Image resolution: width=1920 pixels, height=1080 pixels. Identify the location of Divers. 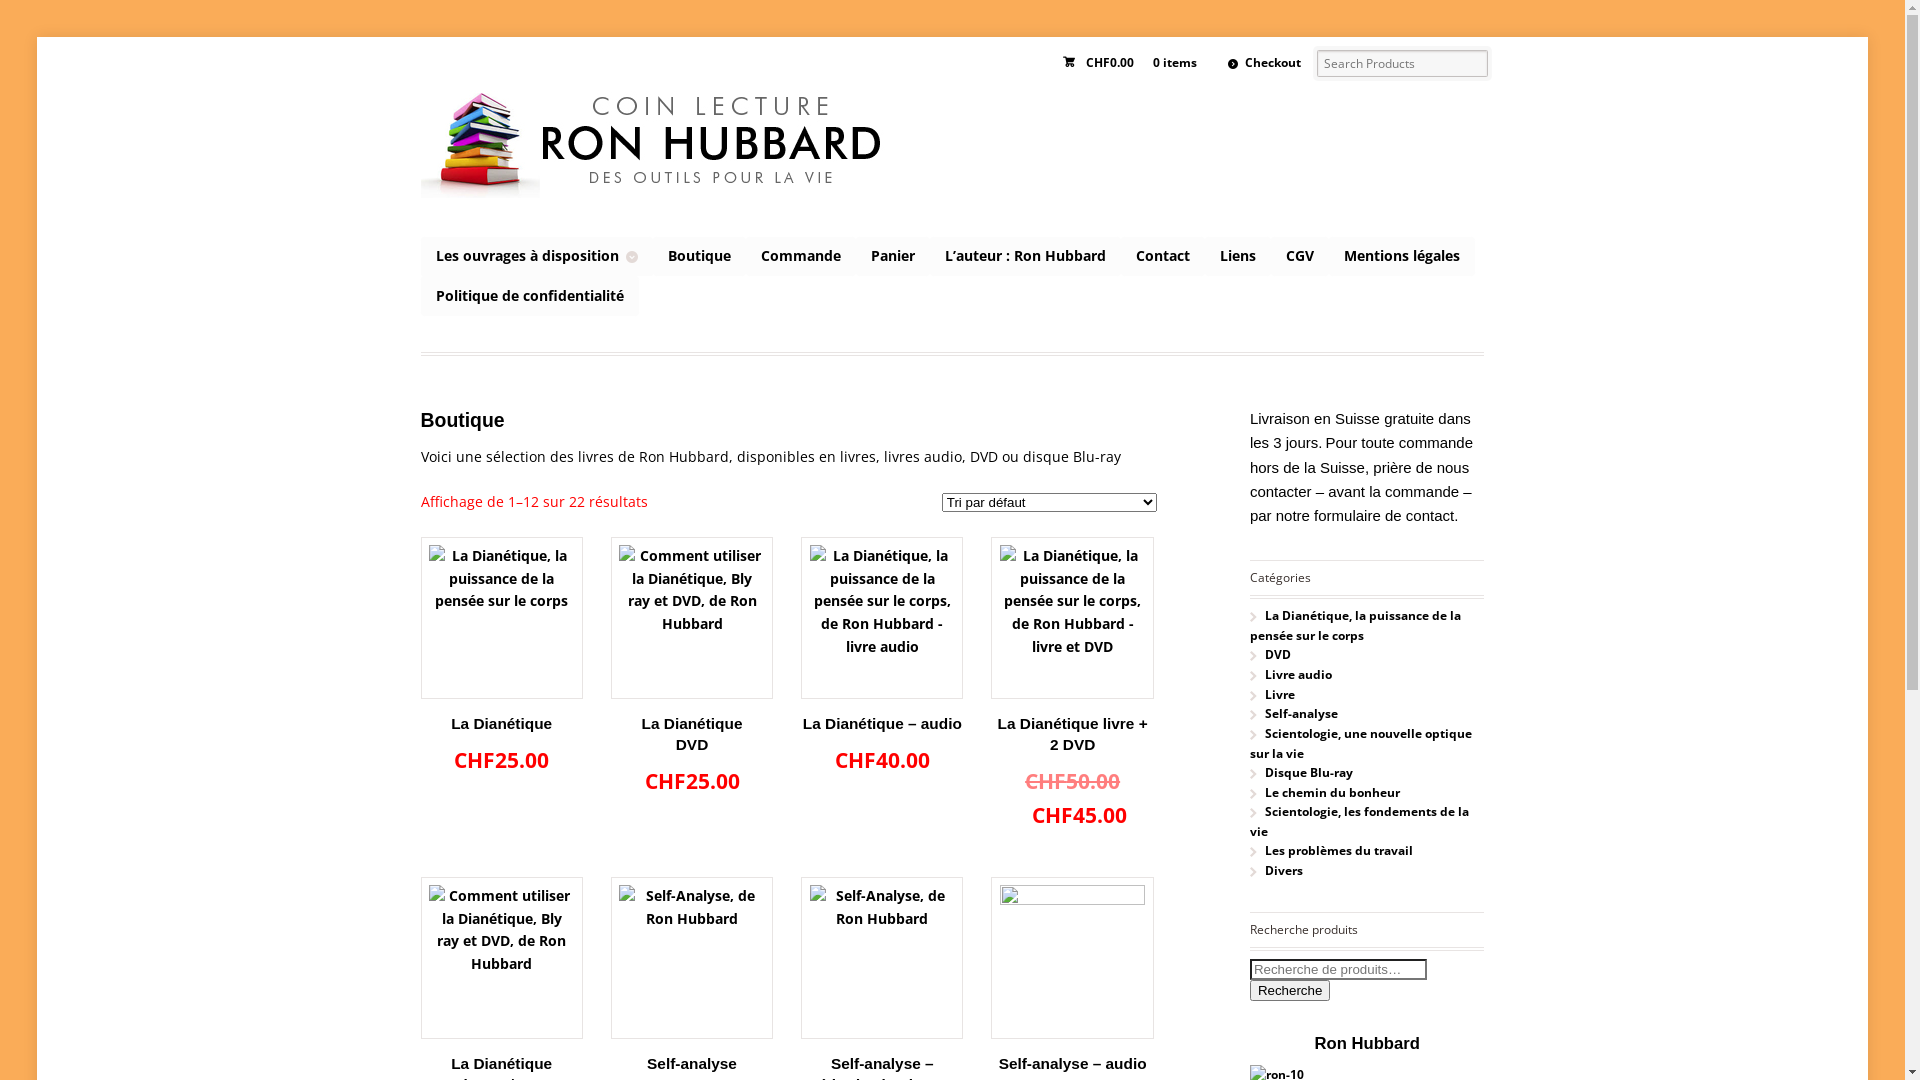
(1284, 870).